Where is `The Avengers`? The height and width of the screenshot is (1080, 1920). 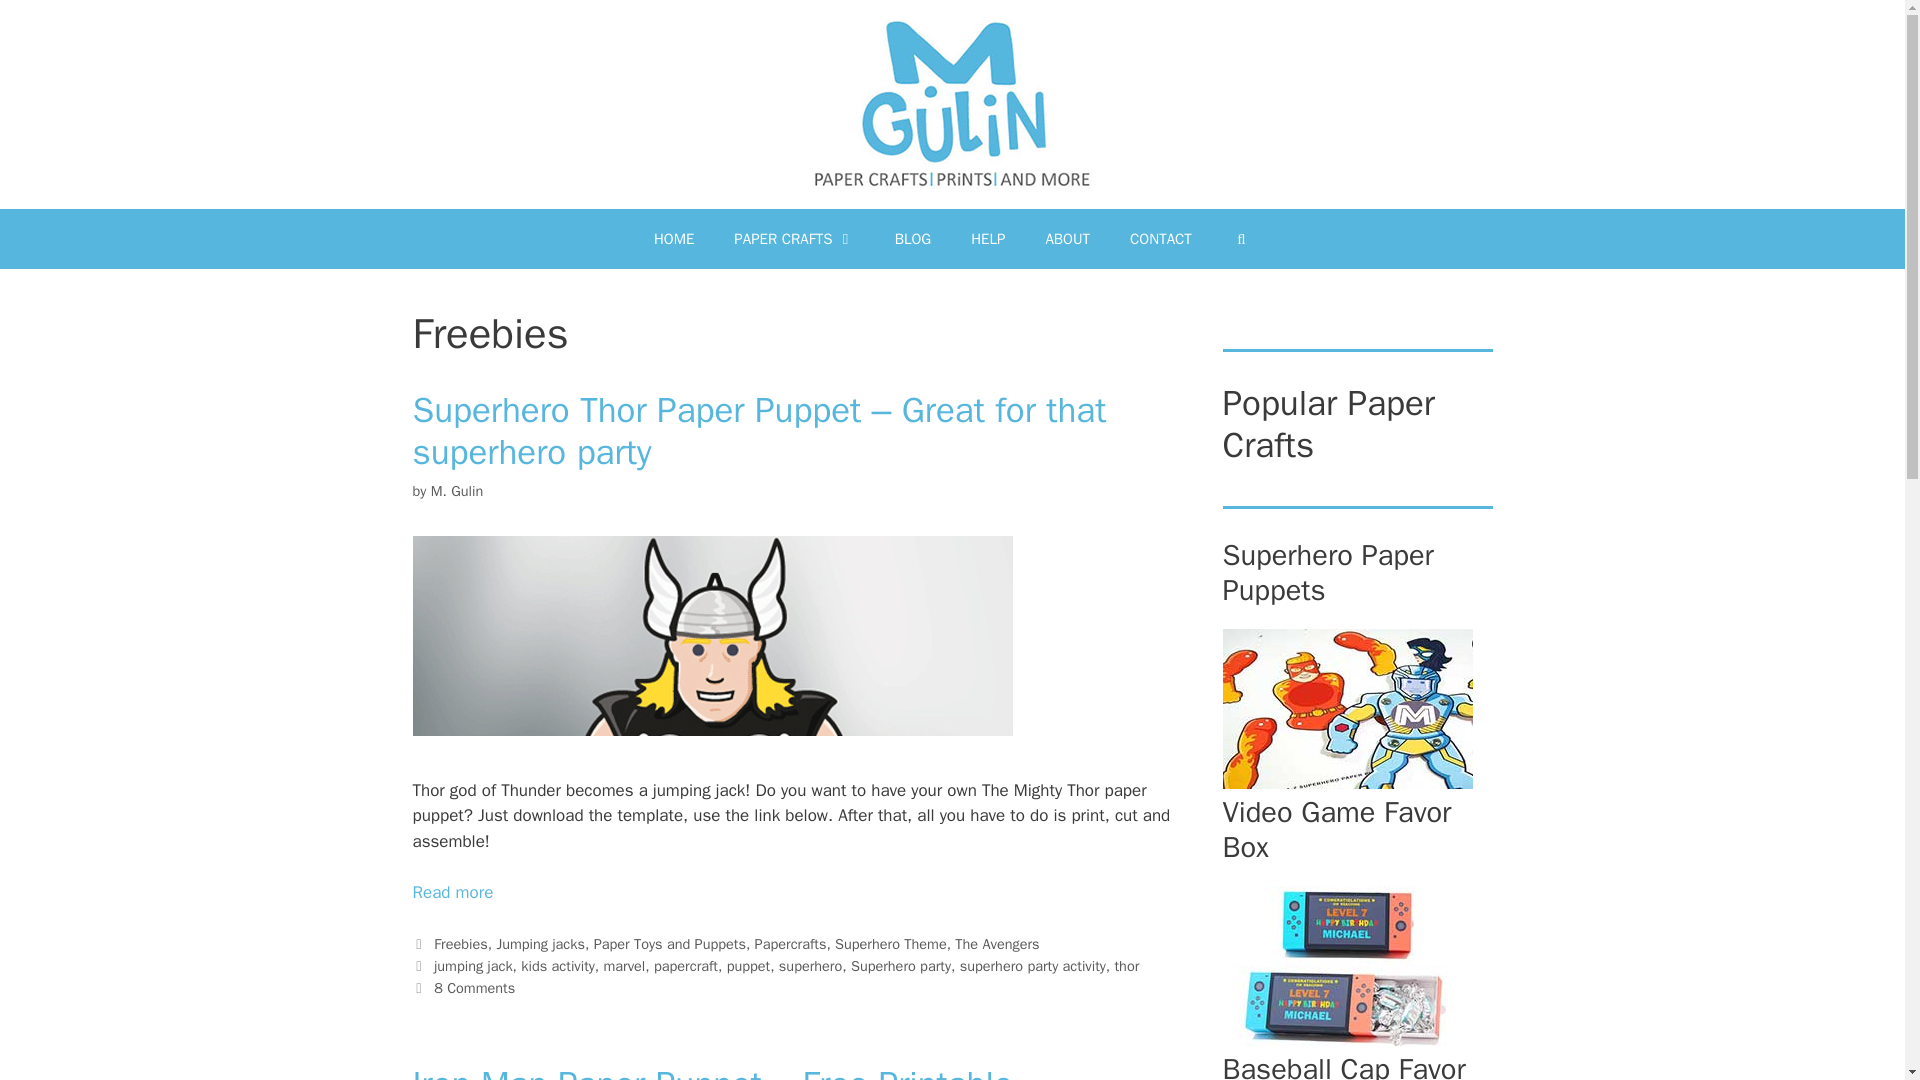
The Avengers is located at coordinates (996, 944).